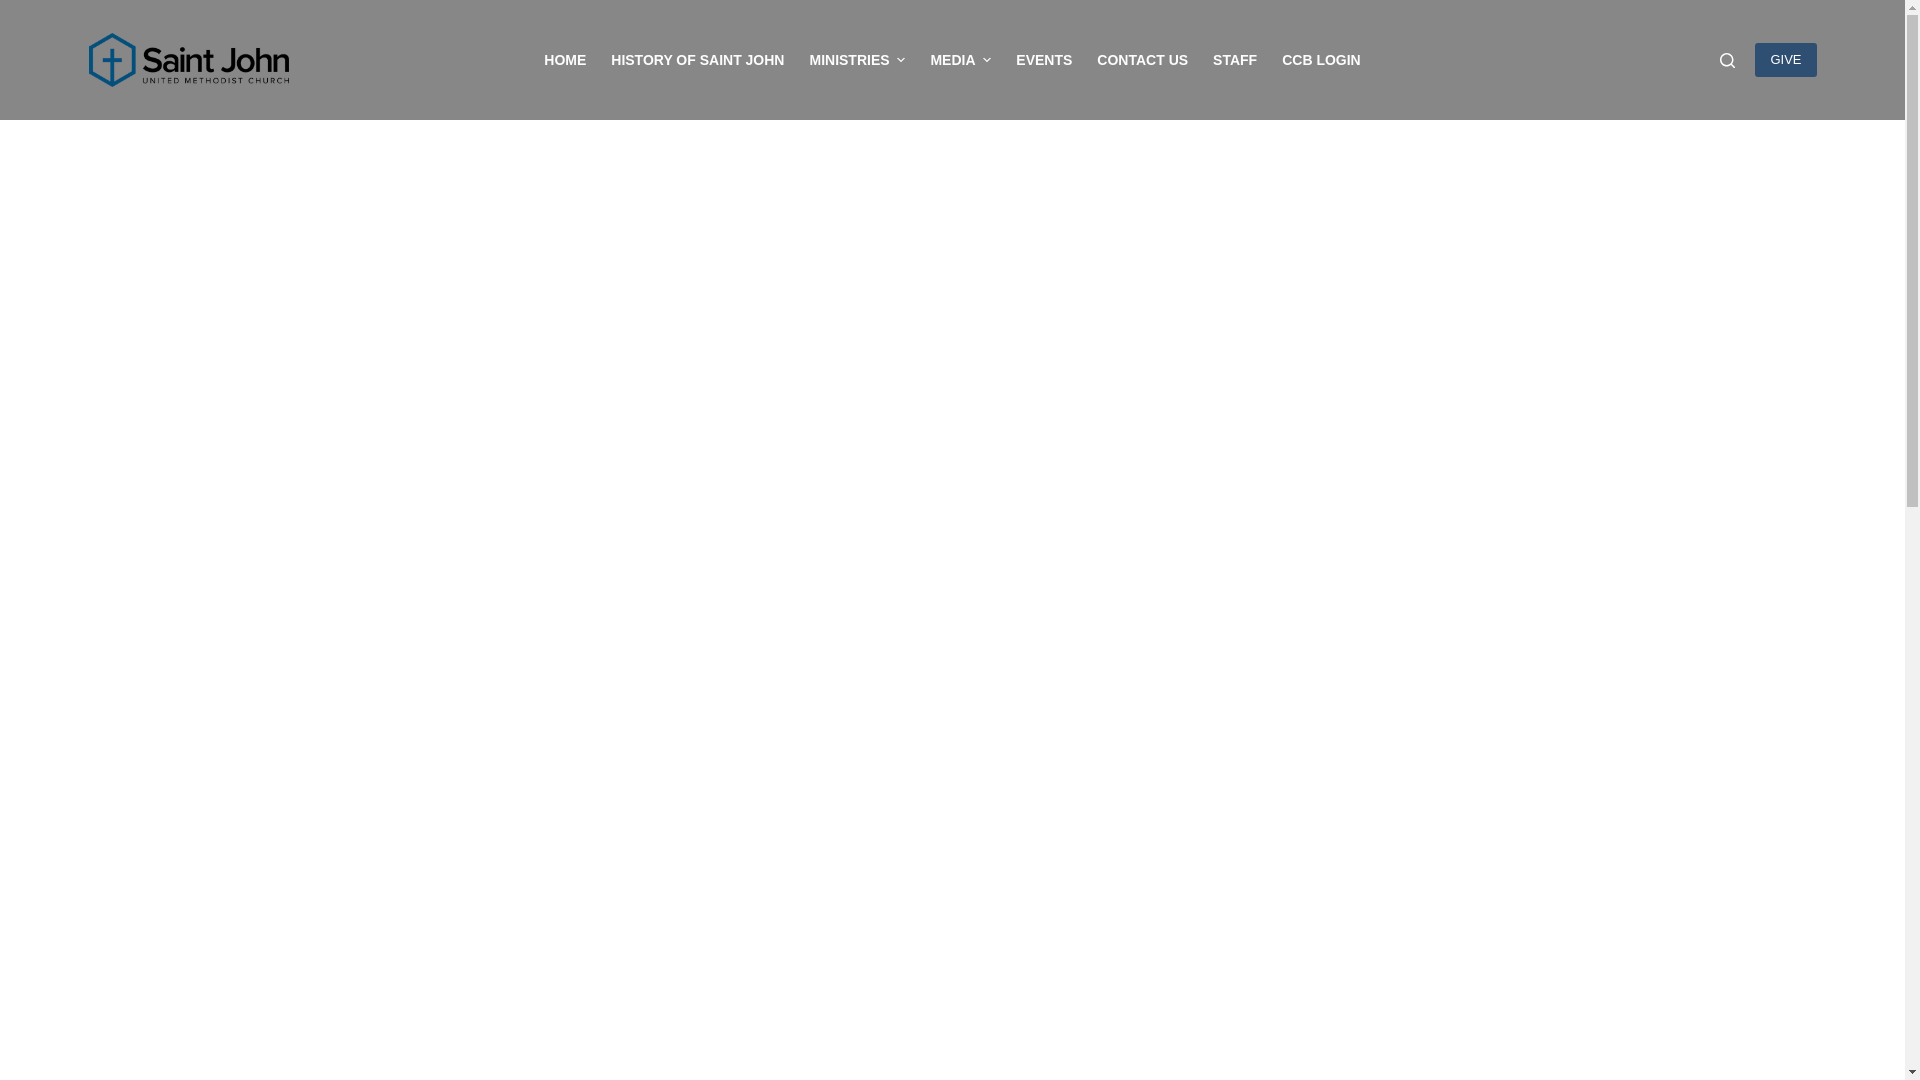 Image resolution: width=1920 pixels, height=1080 pixels. Describe the element at coordinates (1142, 60) in the screenshot. I see `CONTACT US` at that location.